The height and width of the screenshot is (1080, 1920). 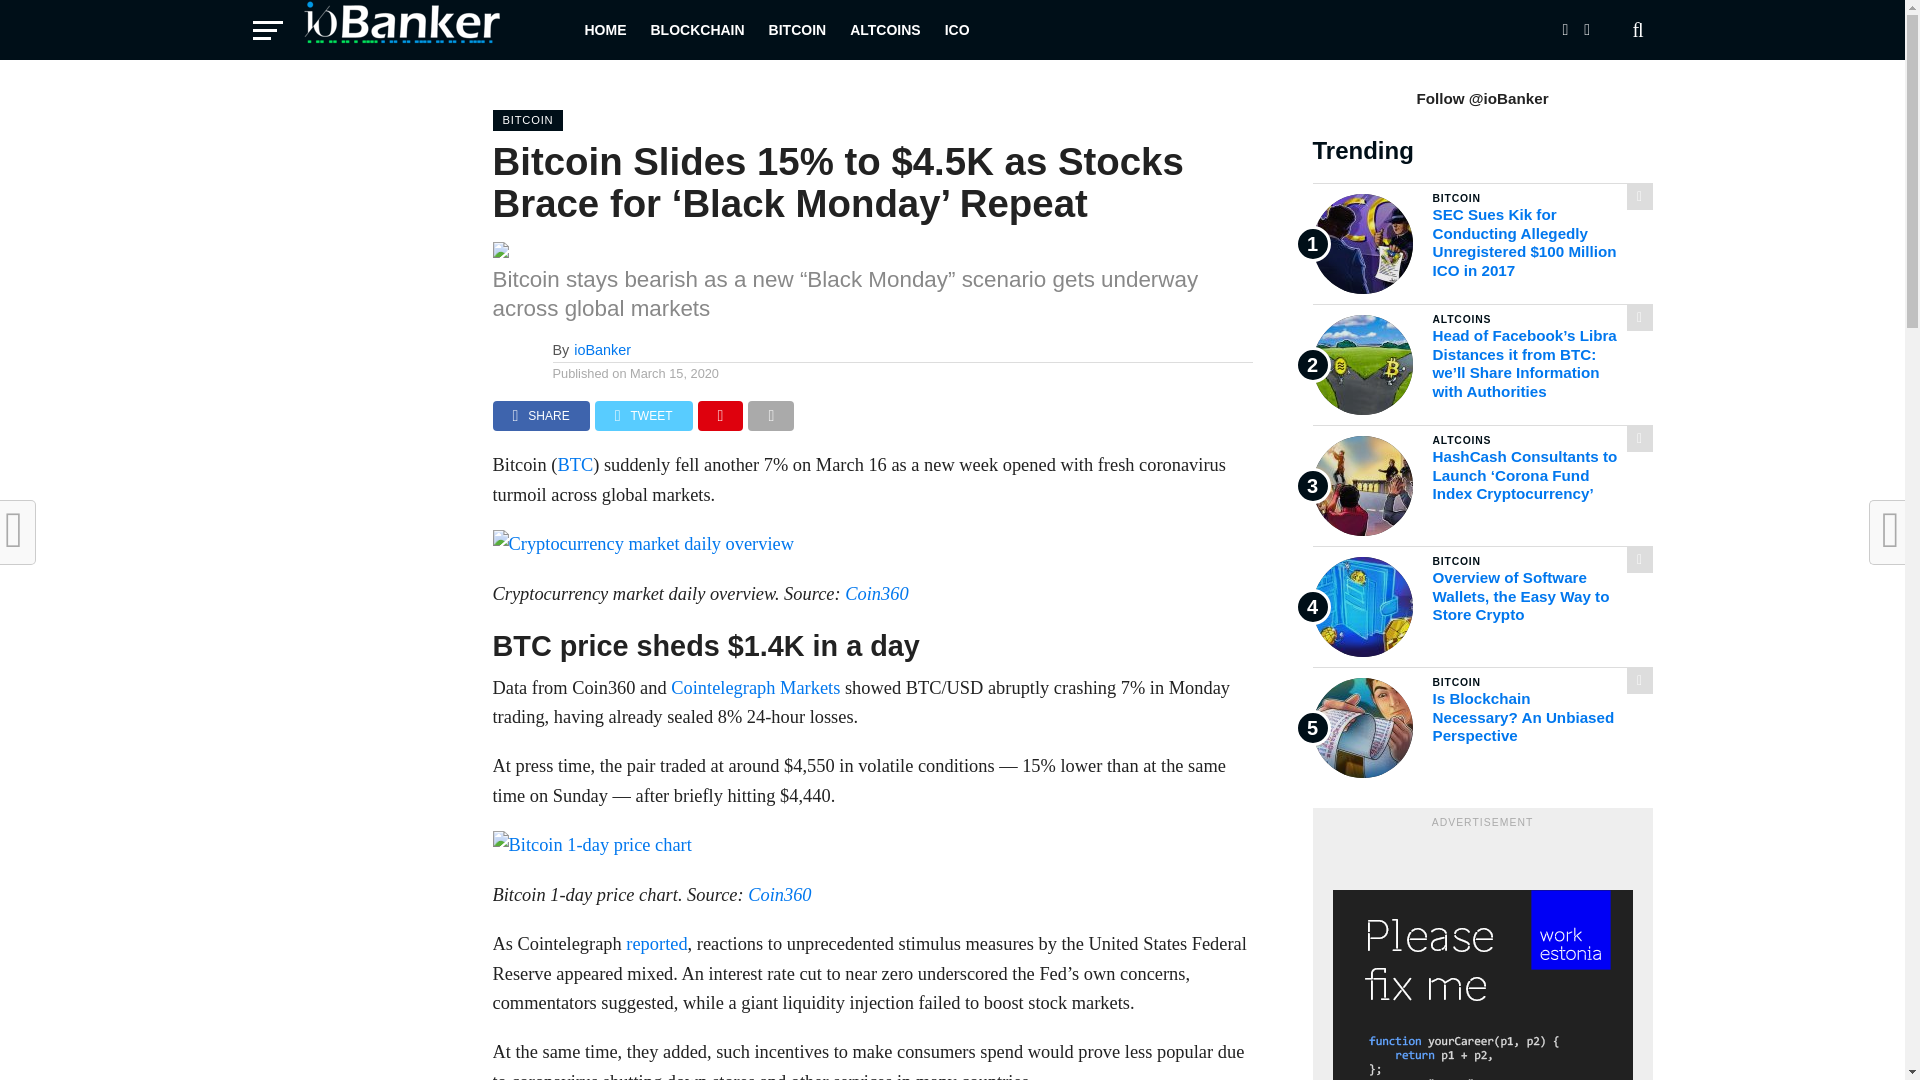 What do you see at coordinates (779, 894) in the screenshot?
I see `Coin360` at bounding box center [779, 894].